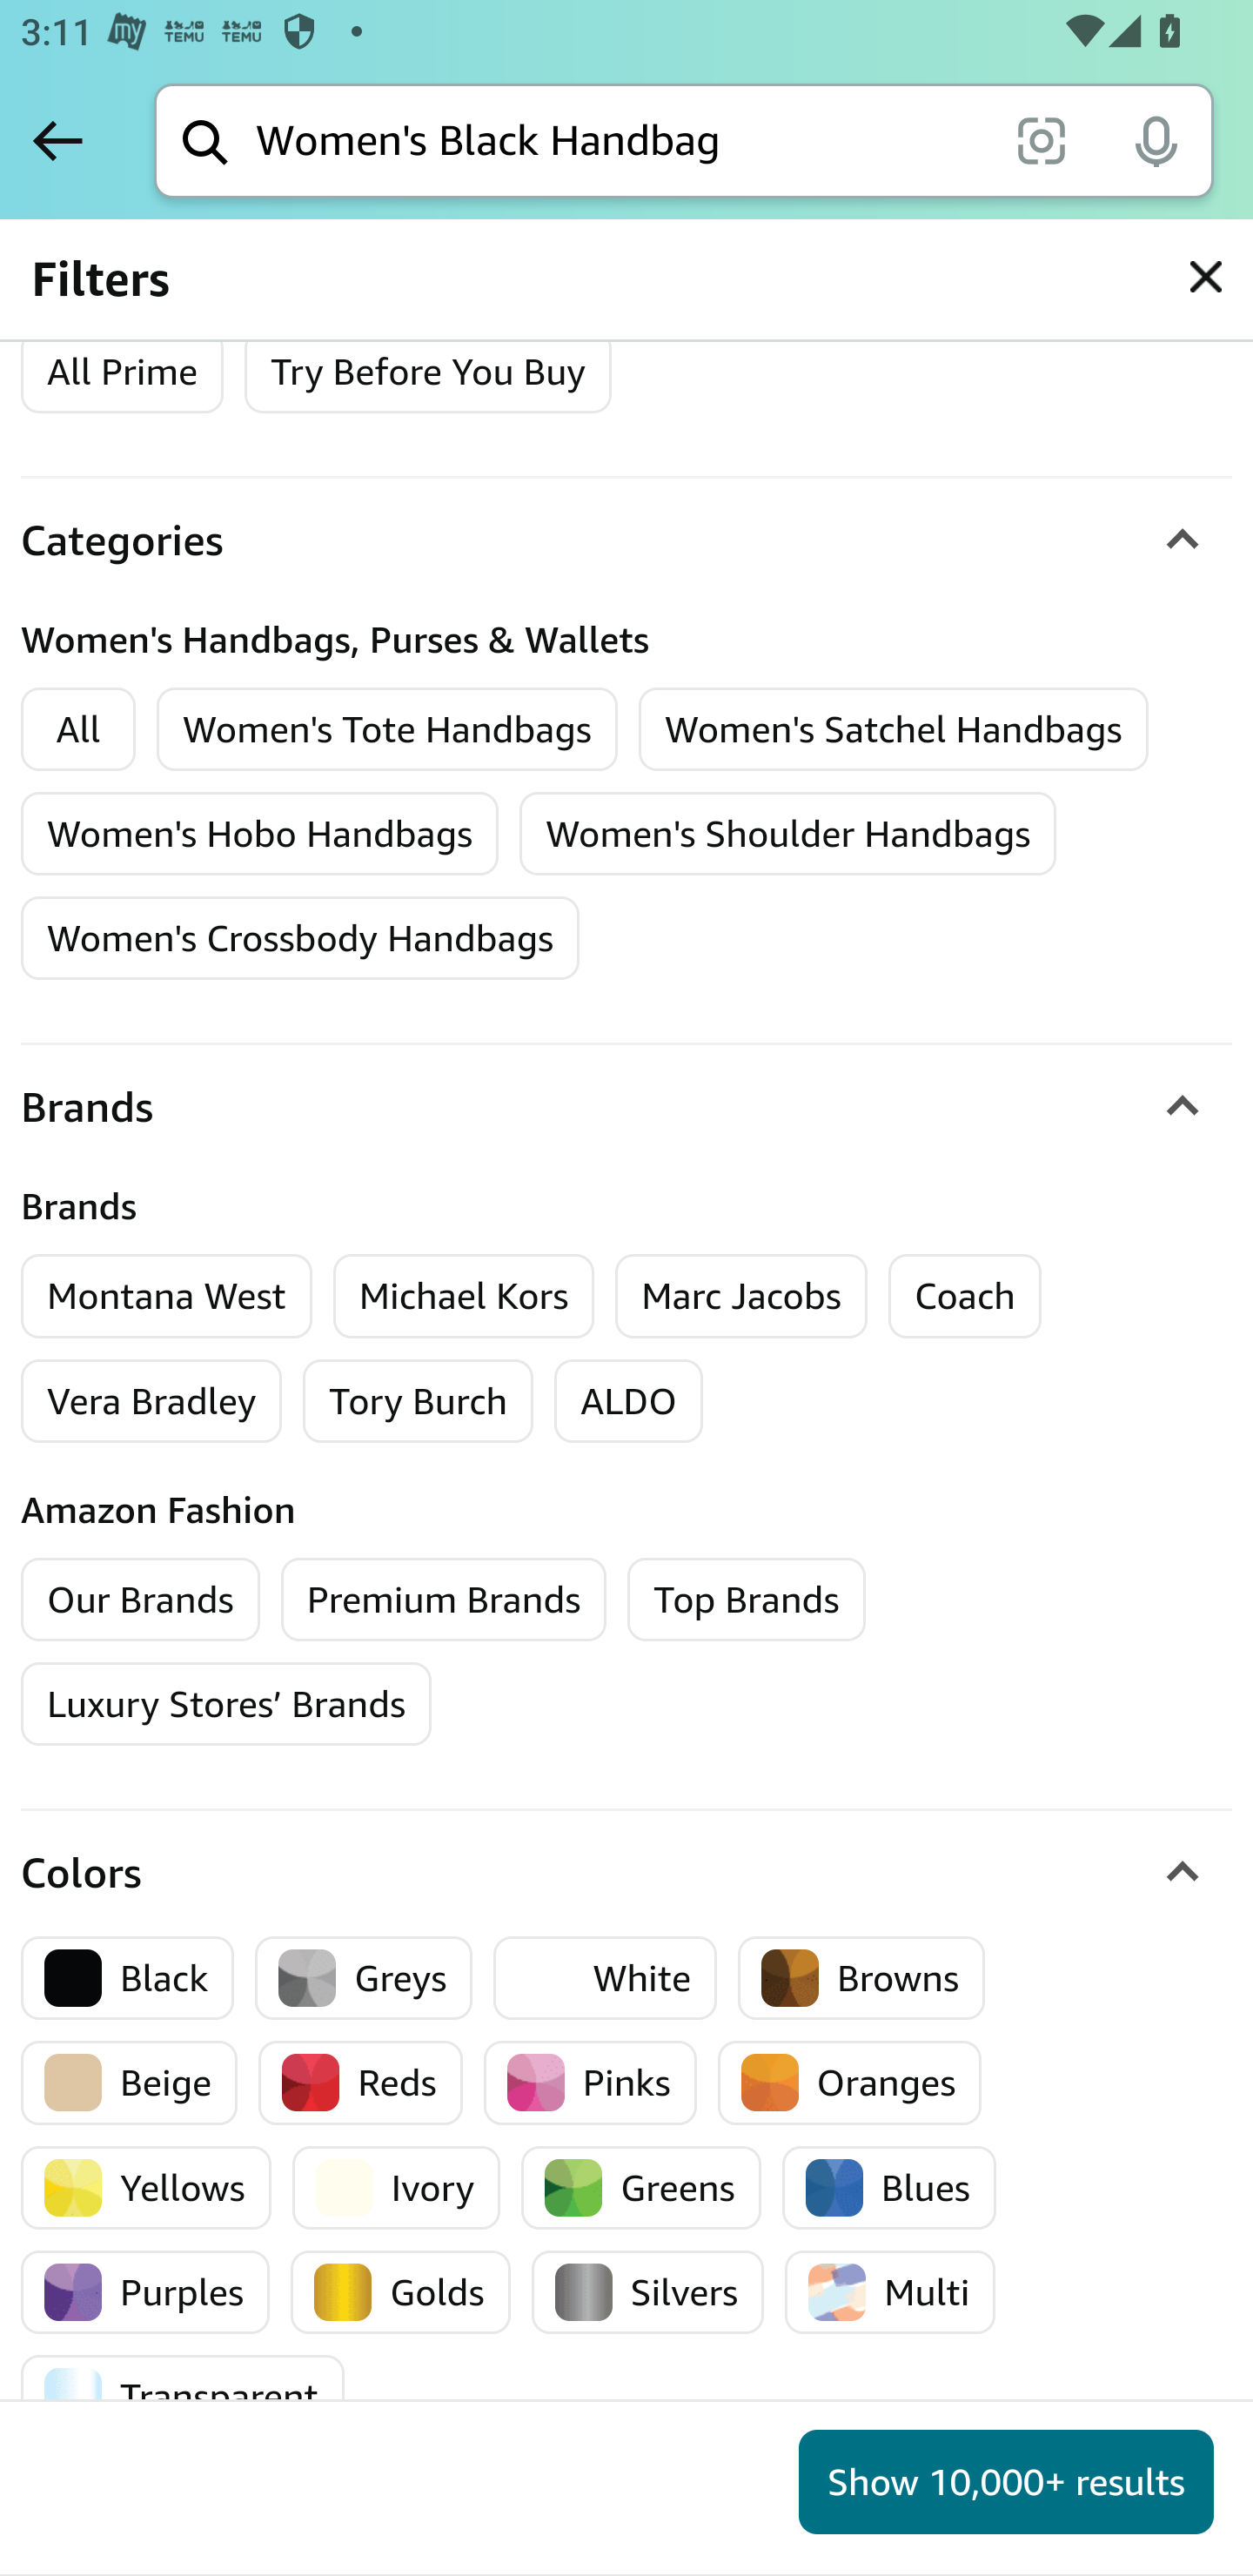 This screenshot has height=2576, width=1253. Describe the element at coordinates (861, 1976) in the screenshot. I see `Browns Browns Browns Browns` at that location.